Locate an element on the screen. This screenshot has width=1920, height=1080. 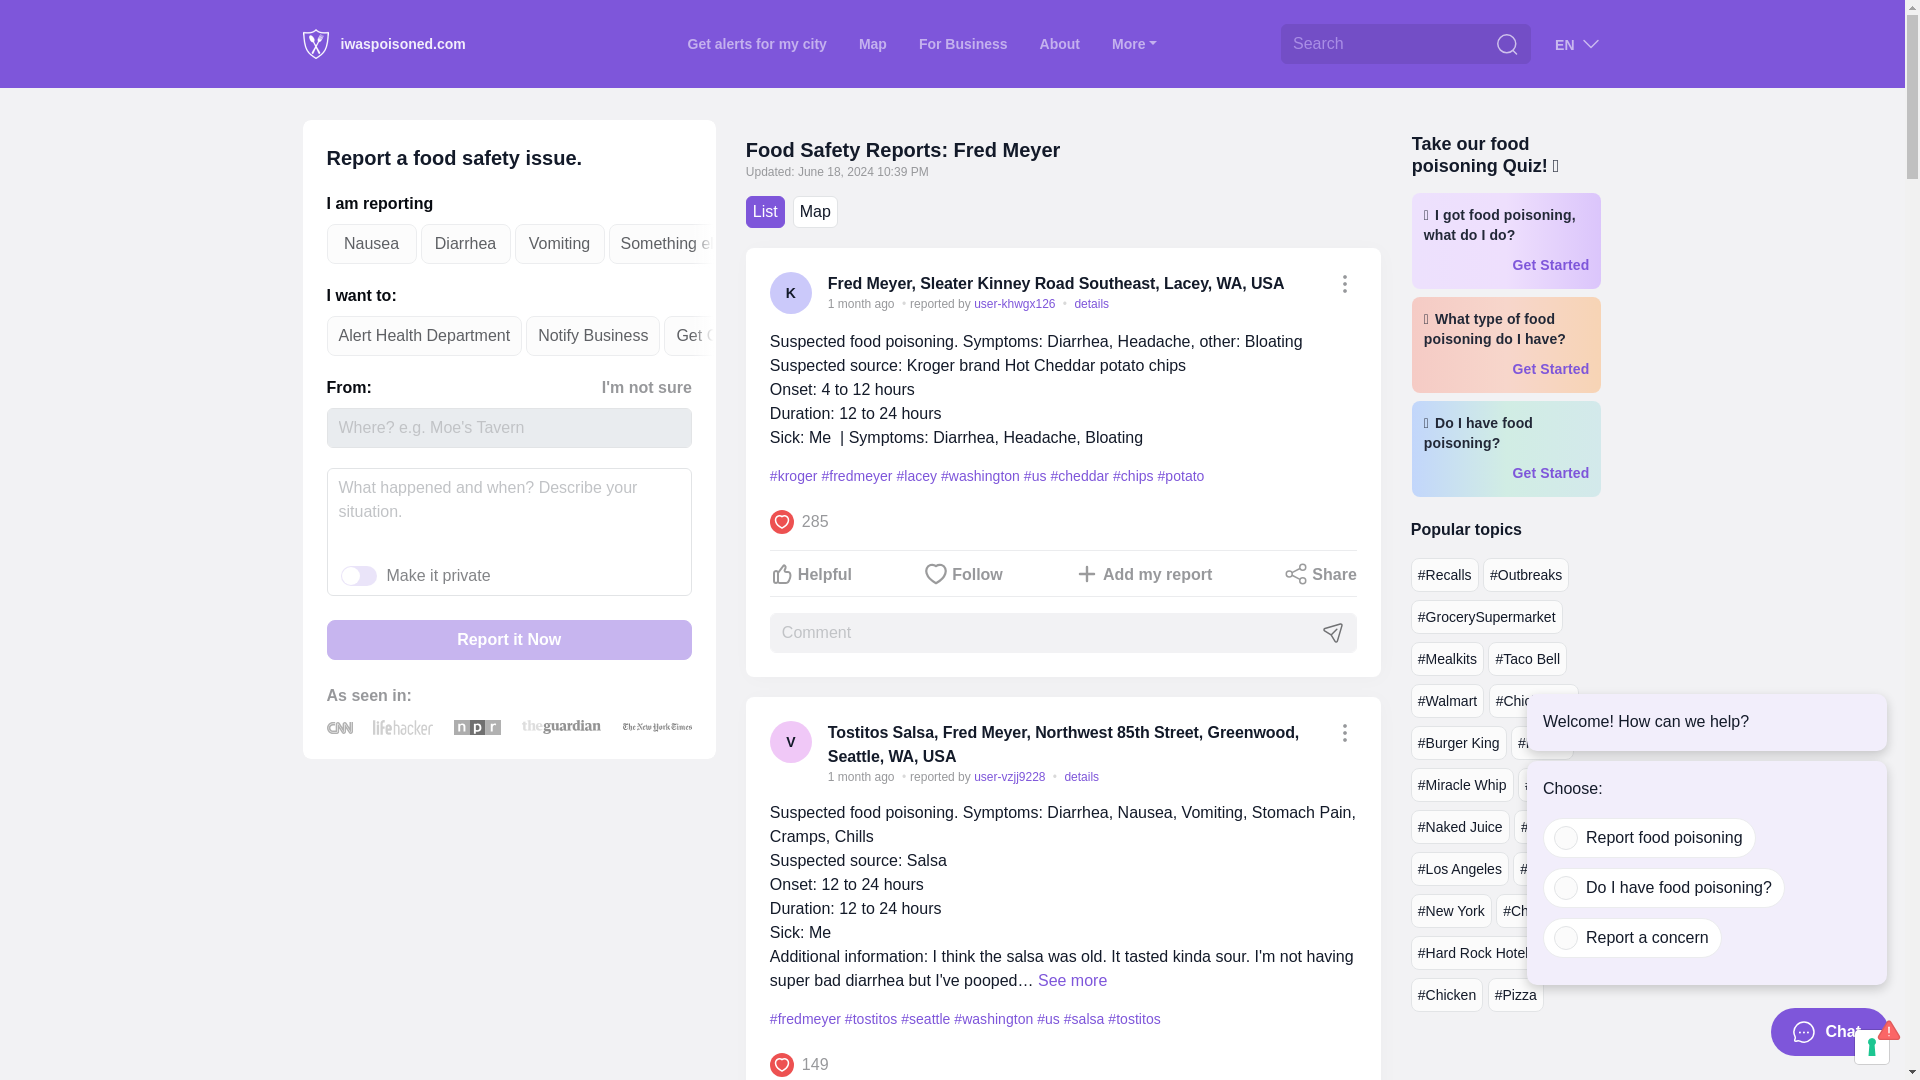
on is located at coordinates (1566, 887).